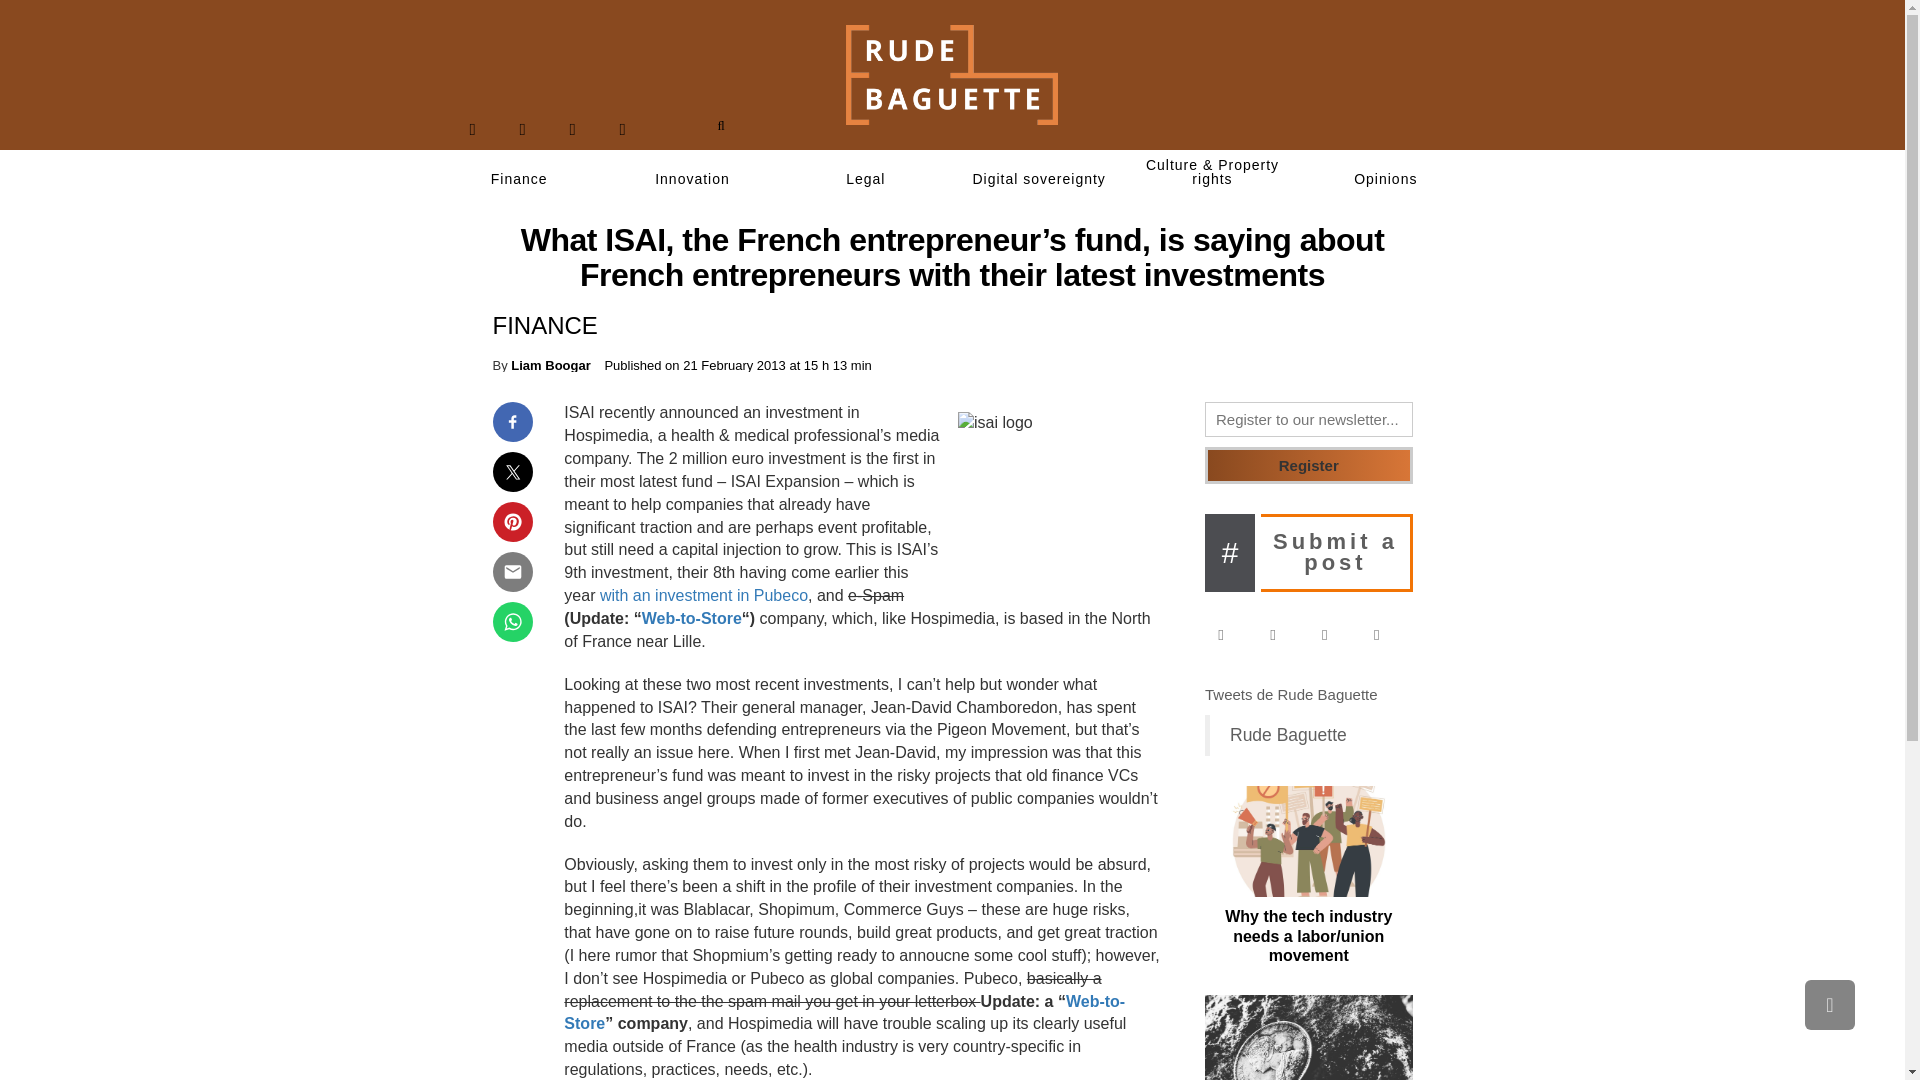 The width and height of the screenshot is (1920, 1080). What do you see at coordinates (1386, 179) in the screenshot?
I see `Opinions` at bounding box center [1386, 179].